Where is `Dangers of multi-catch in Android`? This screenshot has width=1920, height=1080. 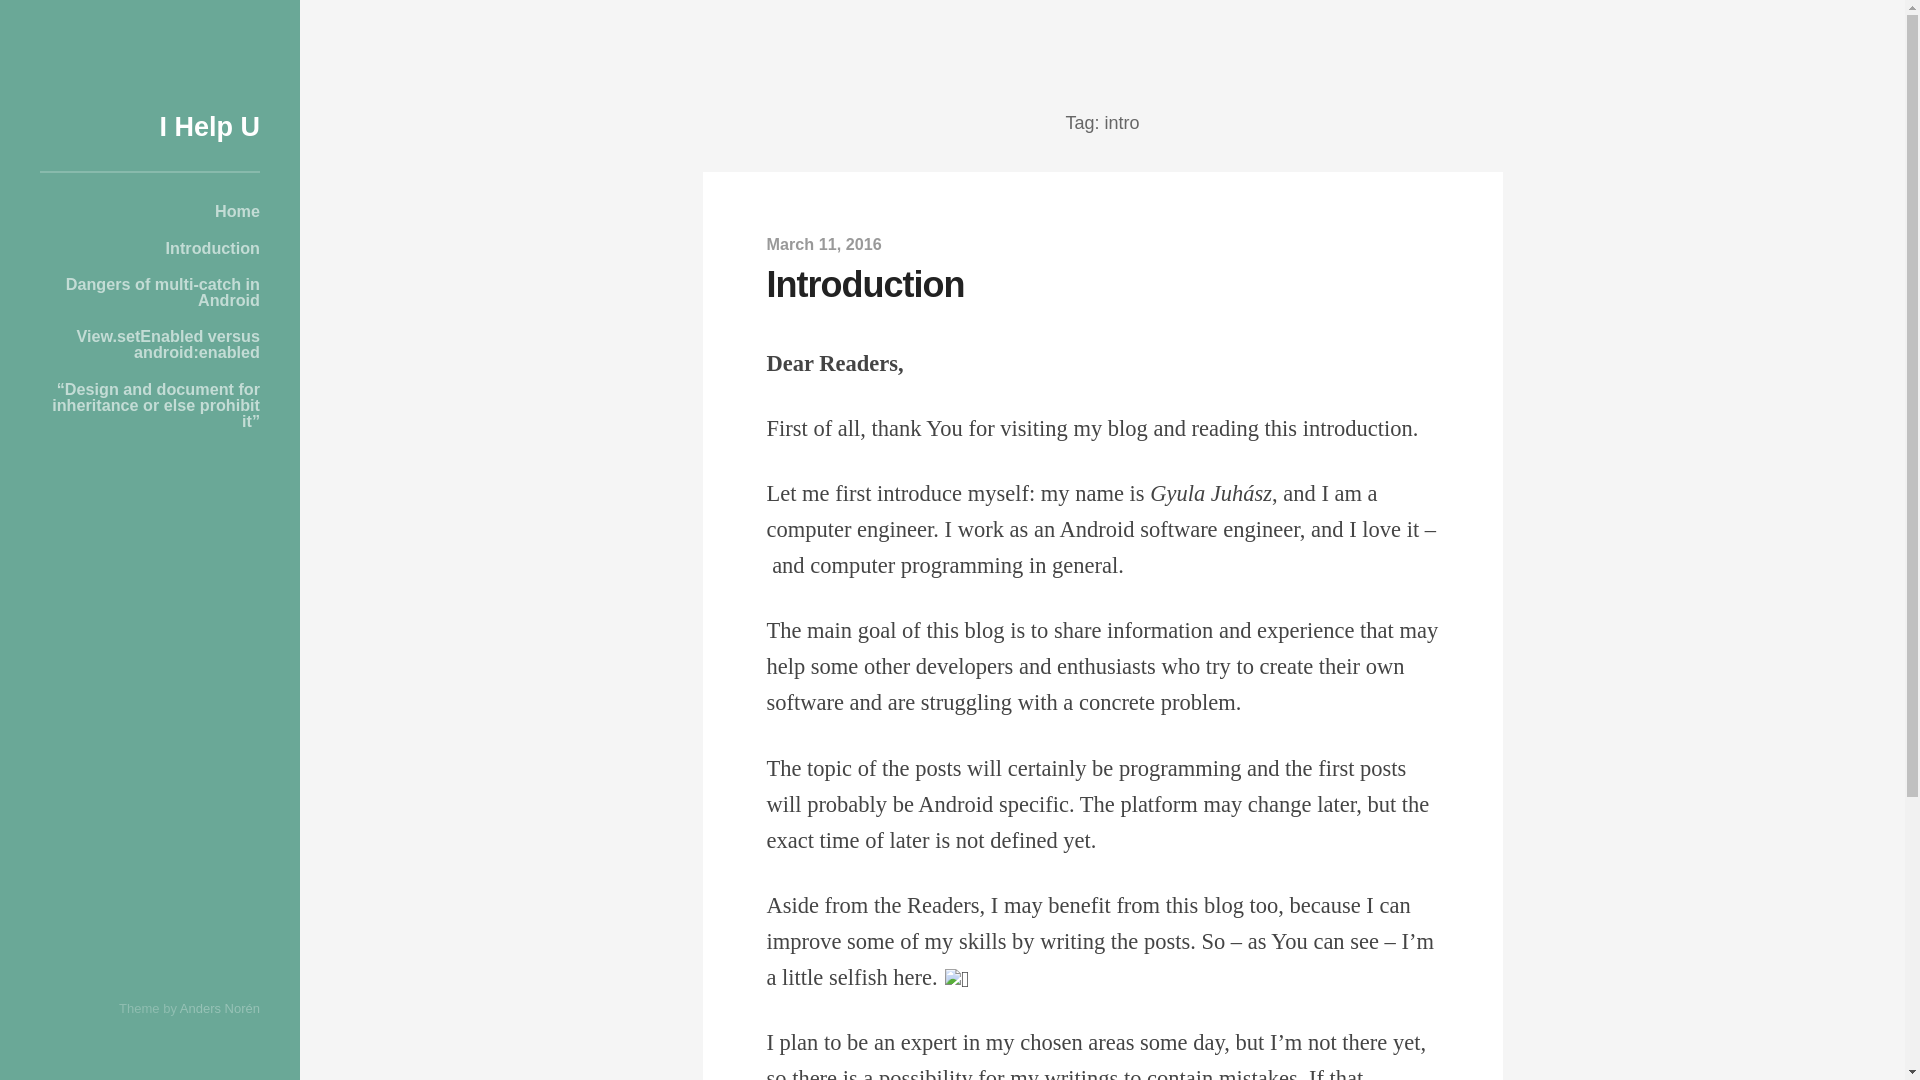 Dangers of multi-catch in Android is located at coordinates (150, 292).